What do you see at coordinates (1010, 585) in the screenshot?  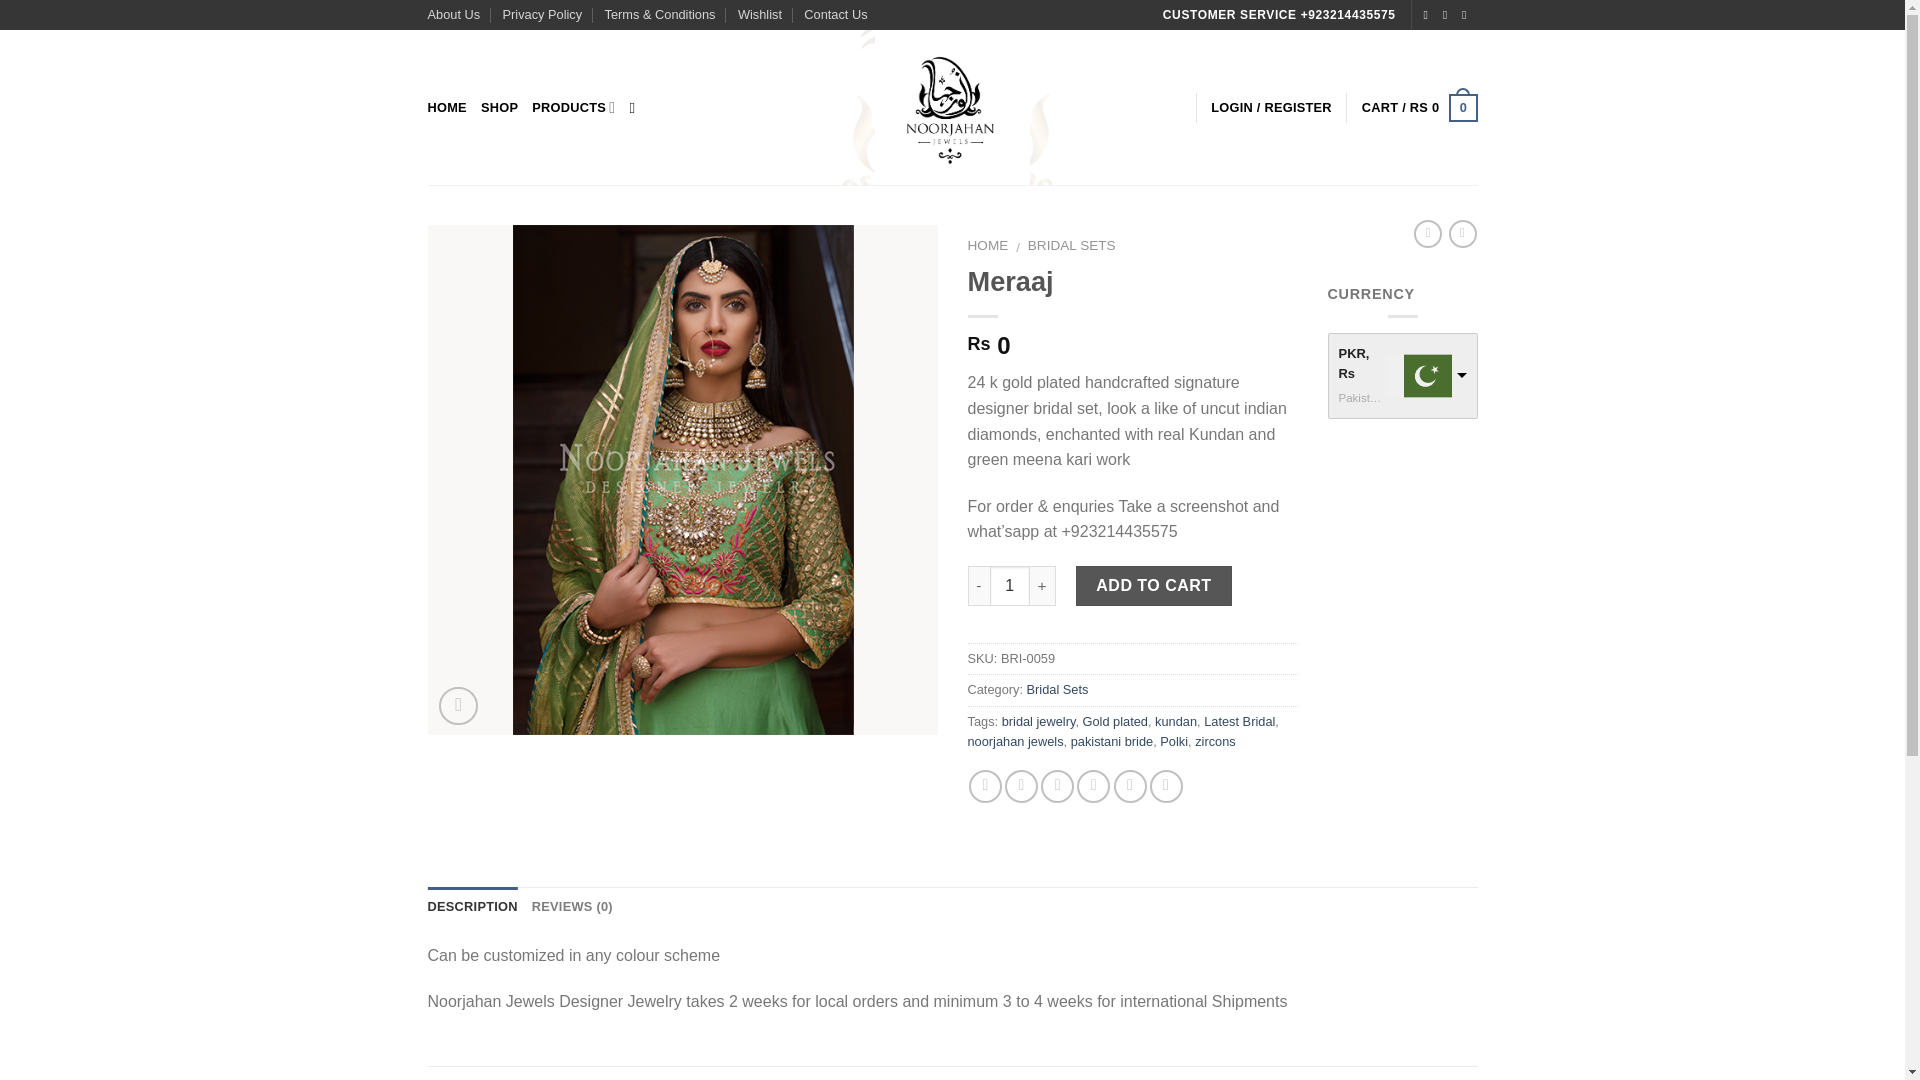 I see `Qty` at bounding box center [1010, 585].